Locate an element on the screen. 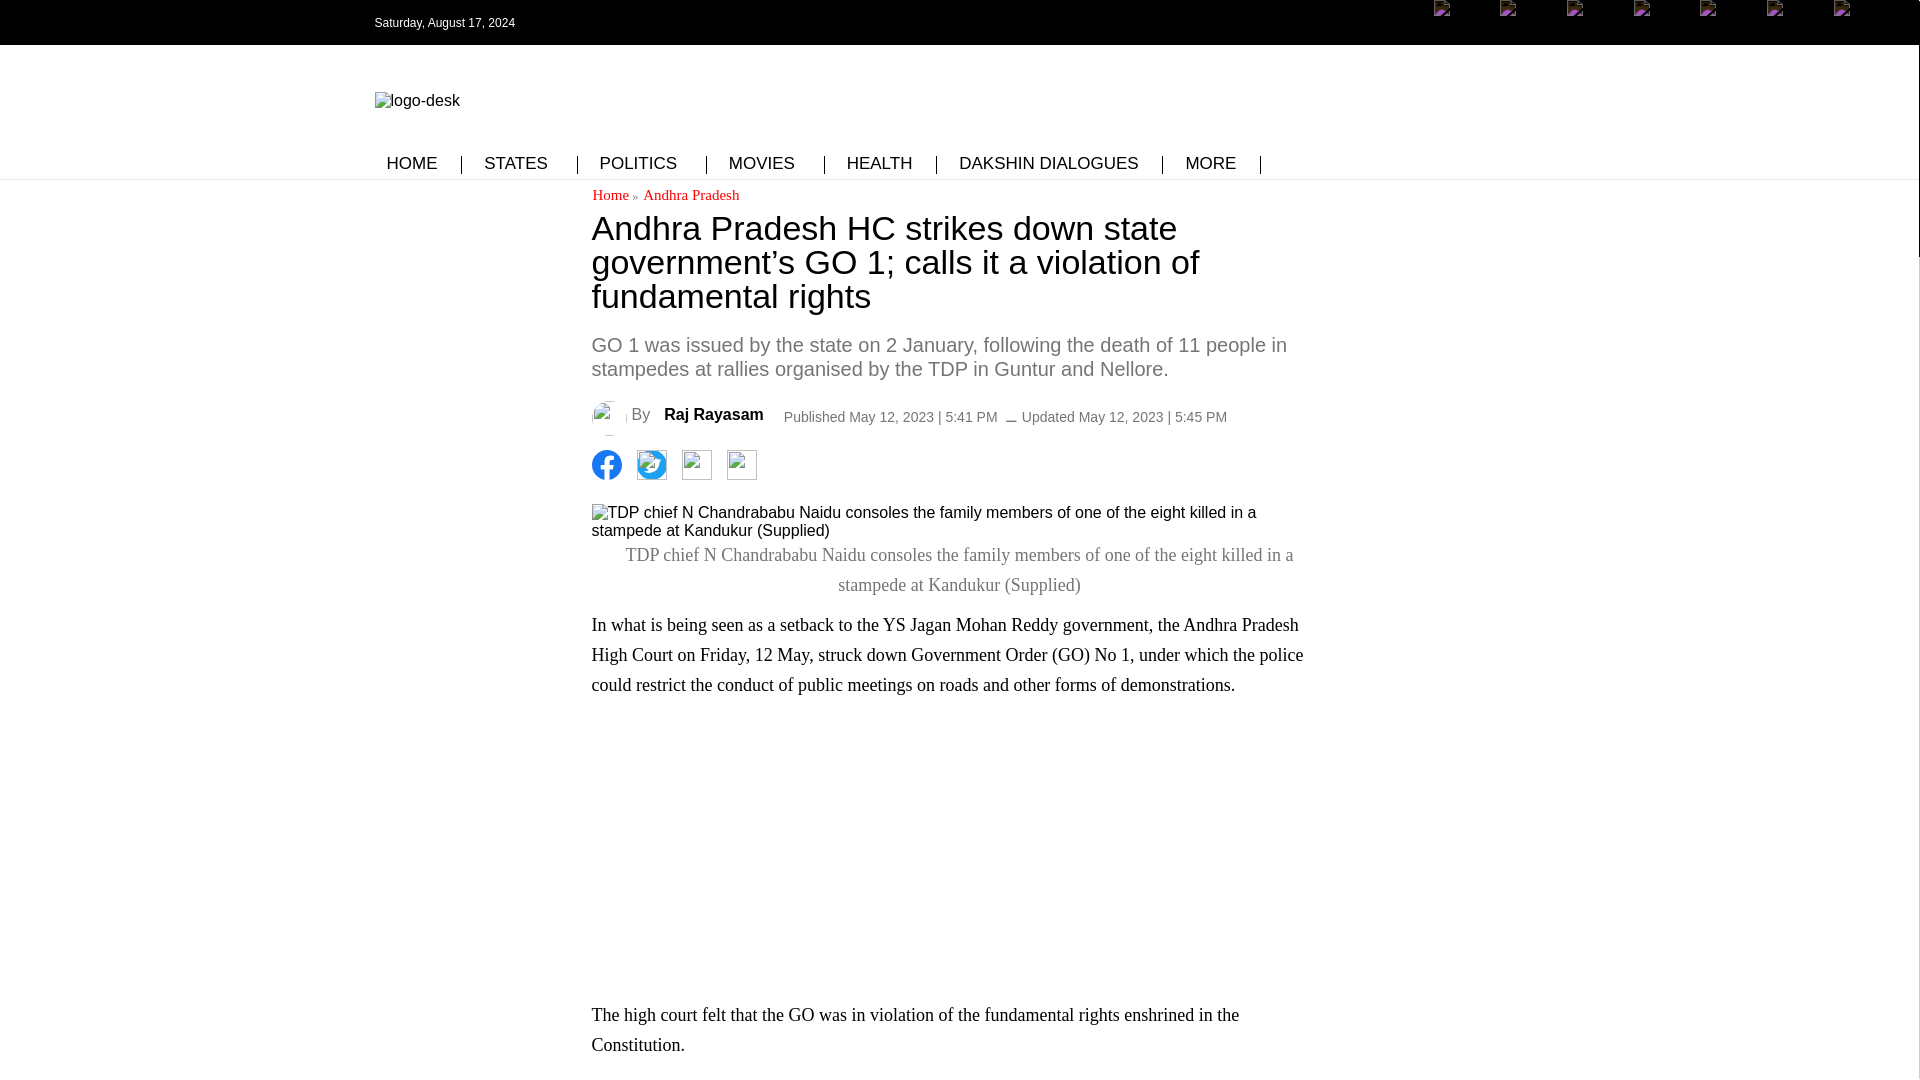 Image resolution: width=1920 pixels, height=1080 pixels. SouthFirst twitter is located at coordinates (1527, 37).